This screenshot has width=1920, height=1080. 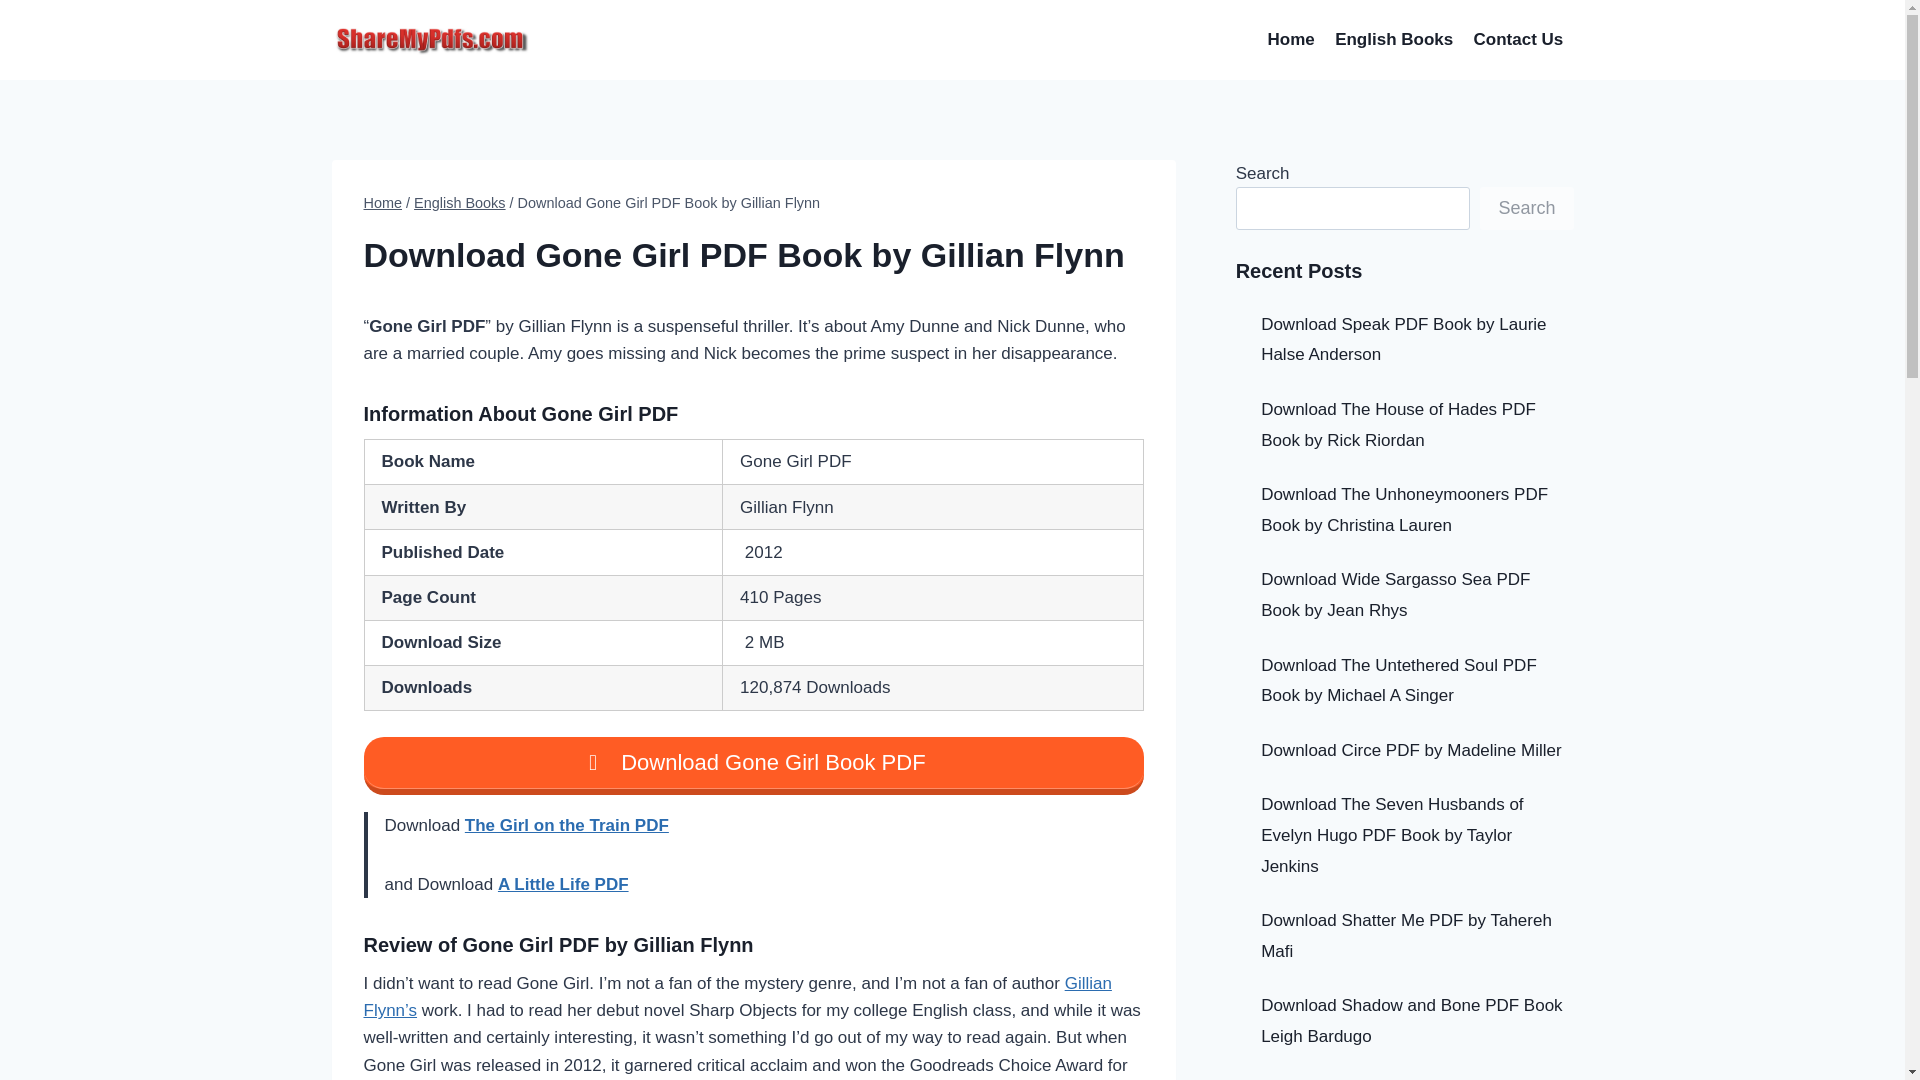 What do you see at coordinates (1290, 40) in the screenshot?
I see `Home` at bounding box center [1290, 40].